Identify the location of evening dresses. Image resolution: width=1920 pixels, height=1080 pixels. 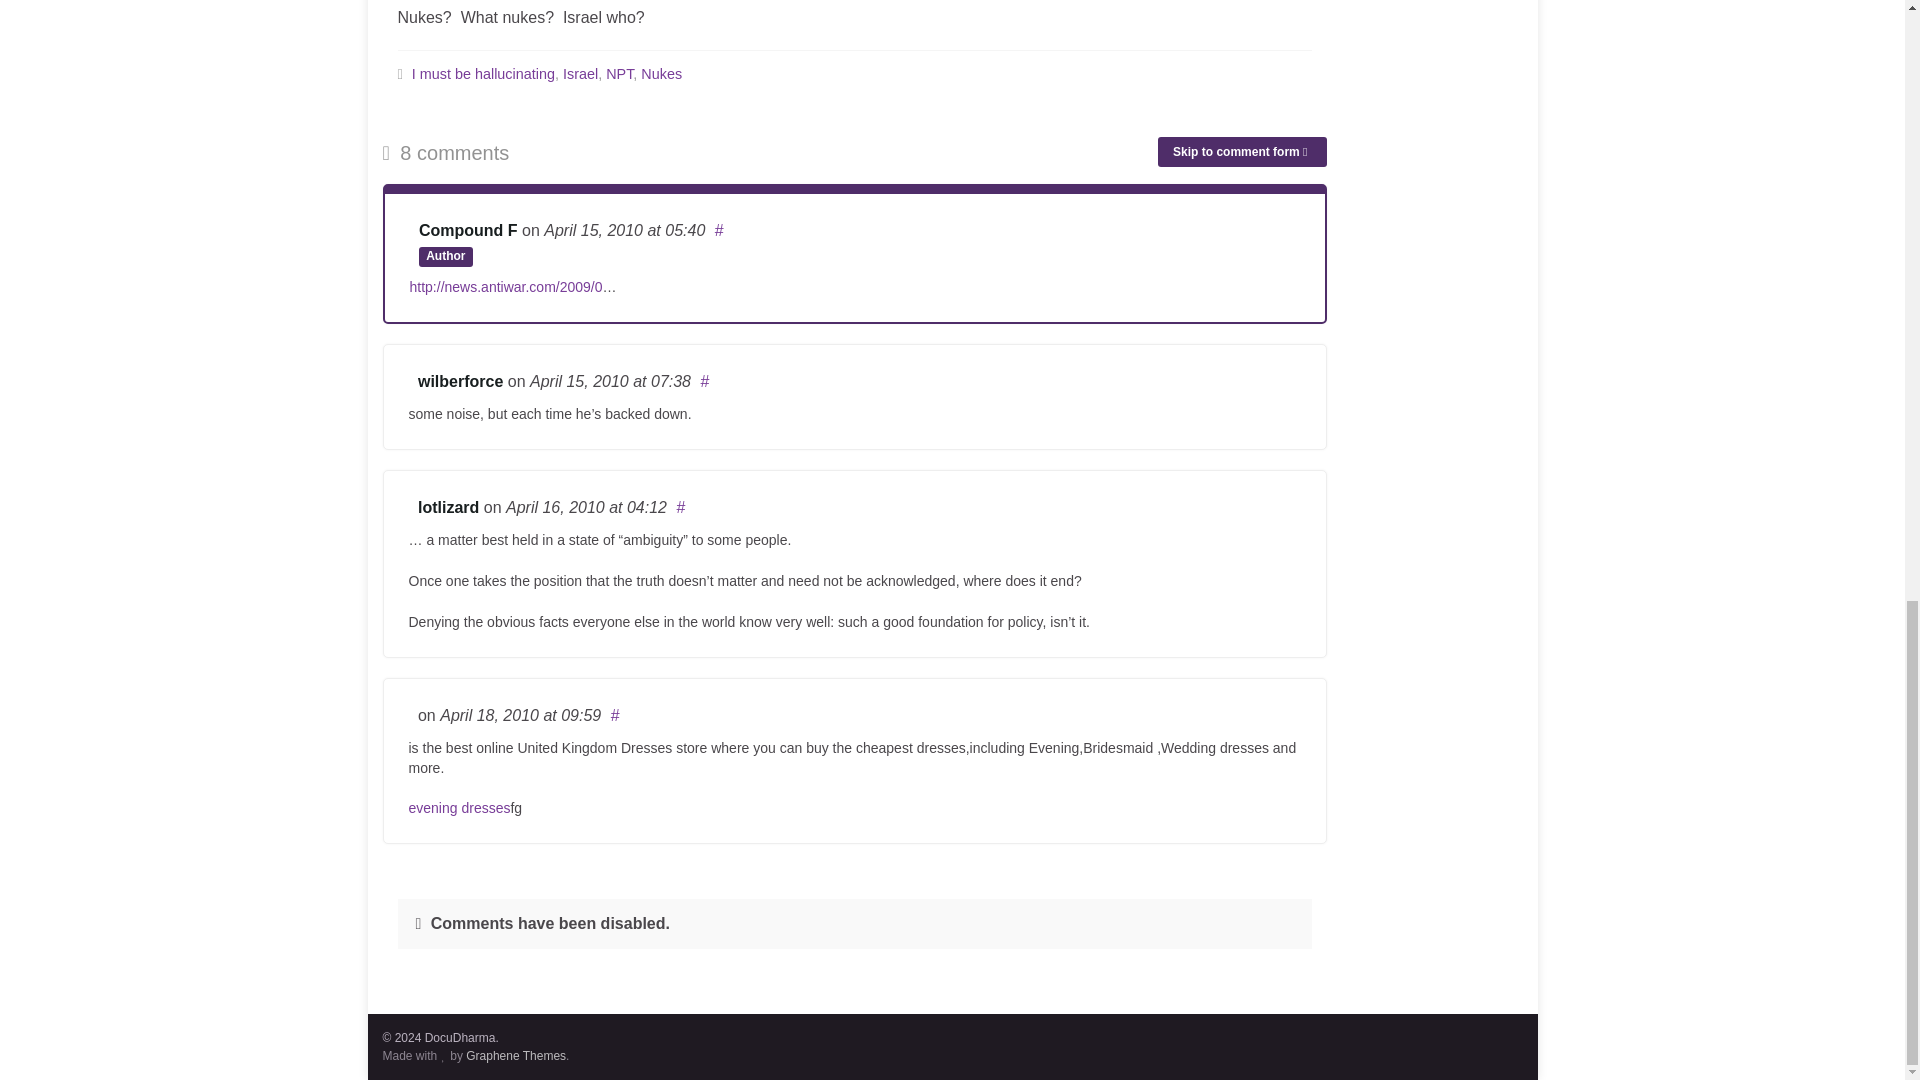
(458, 808).